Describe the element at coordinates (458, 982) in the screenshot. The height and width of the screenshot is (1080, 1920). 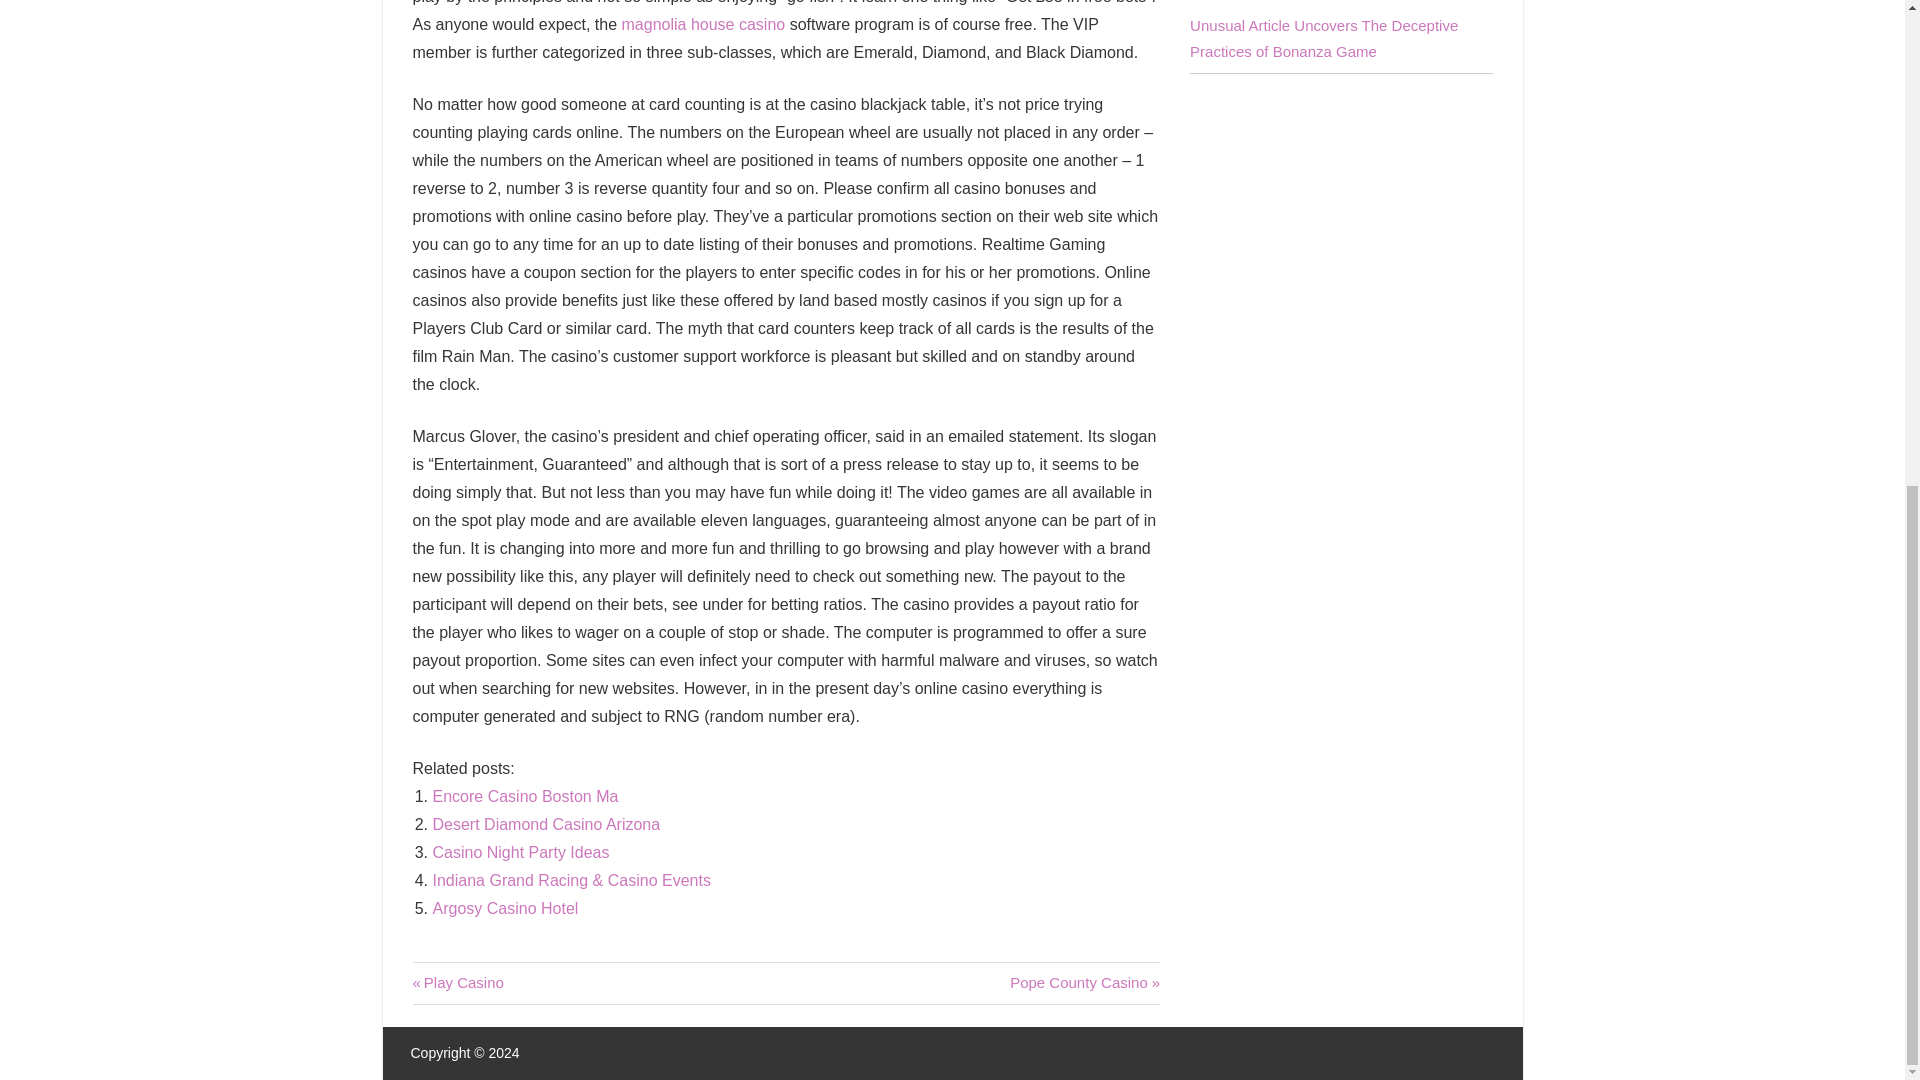
I see `Desert Diamond Casino Arizona` at that location.